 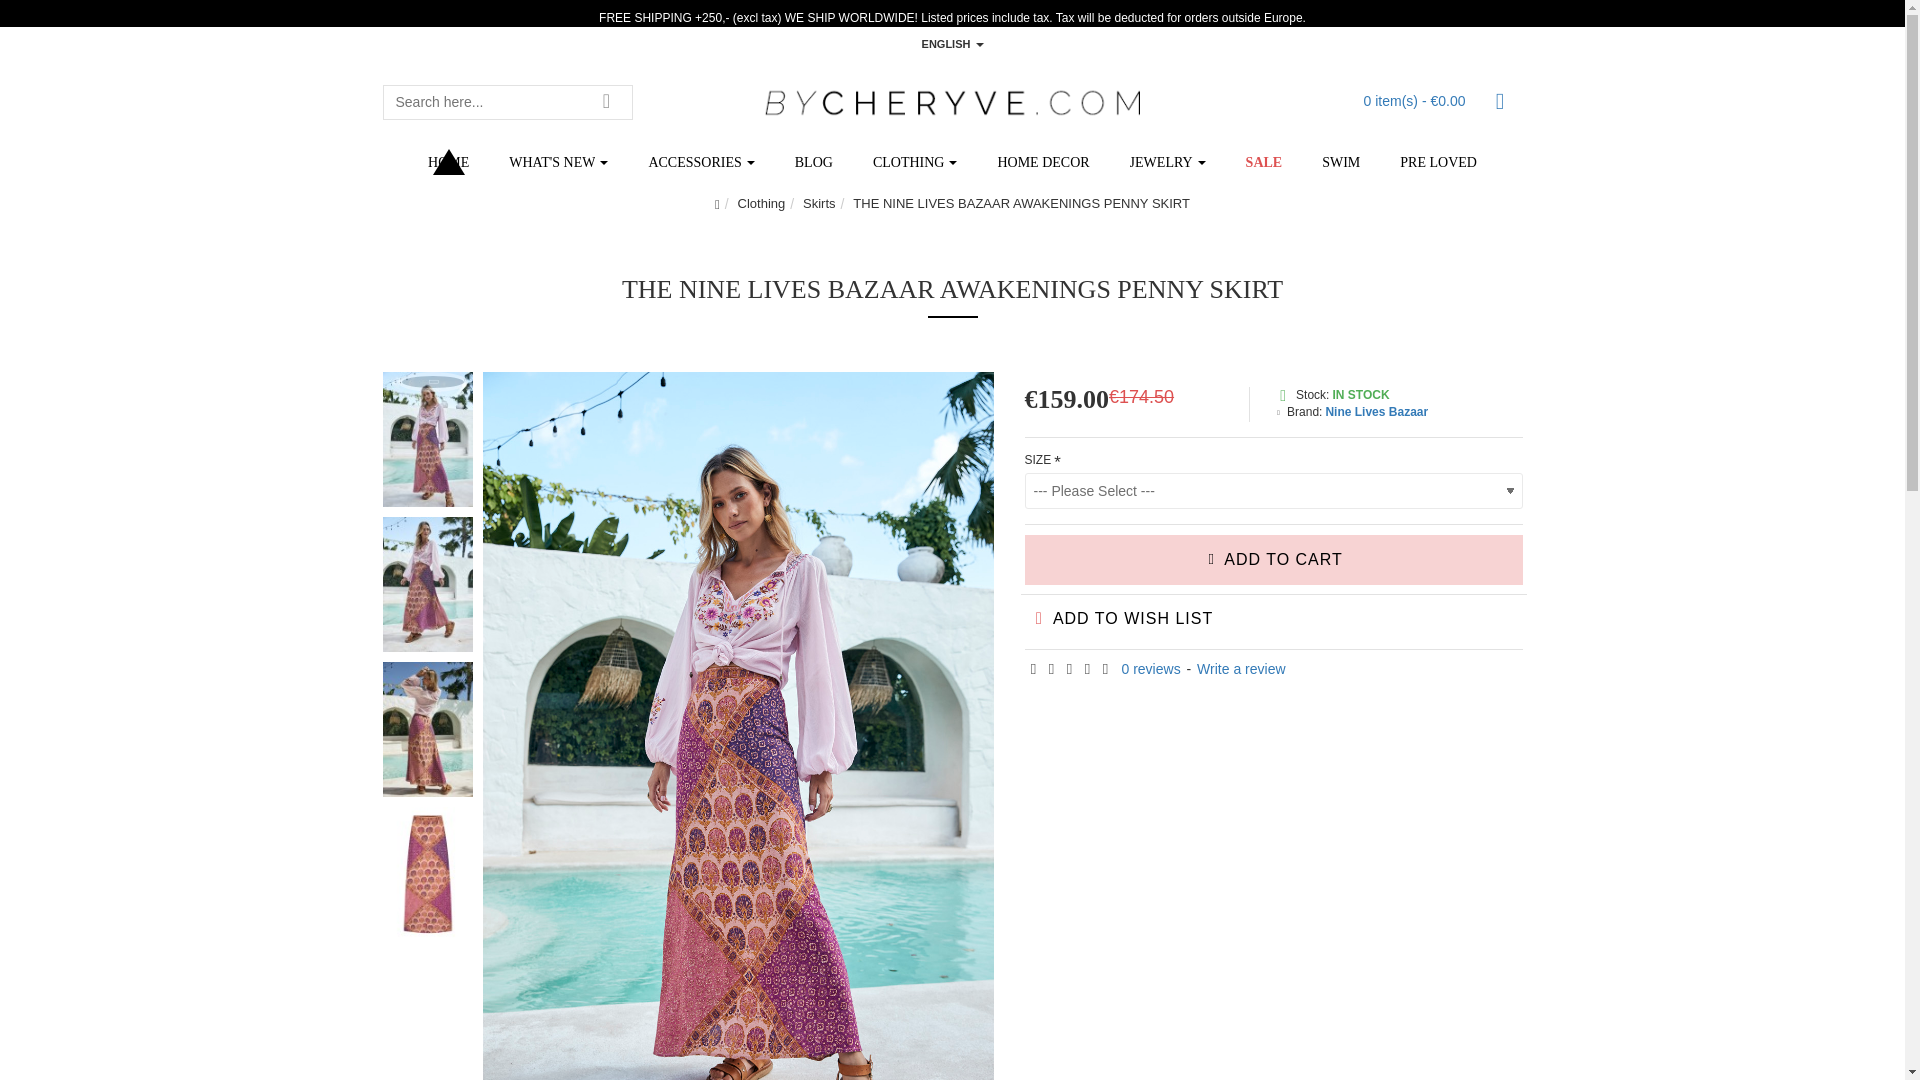 What do you see at coordinates (1150, 670) in the screenshot?
I see `0 reviews` at bounding box center [1150, 670].